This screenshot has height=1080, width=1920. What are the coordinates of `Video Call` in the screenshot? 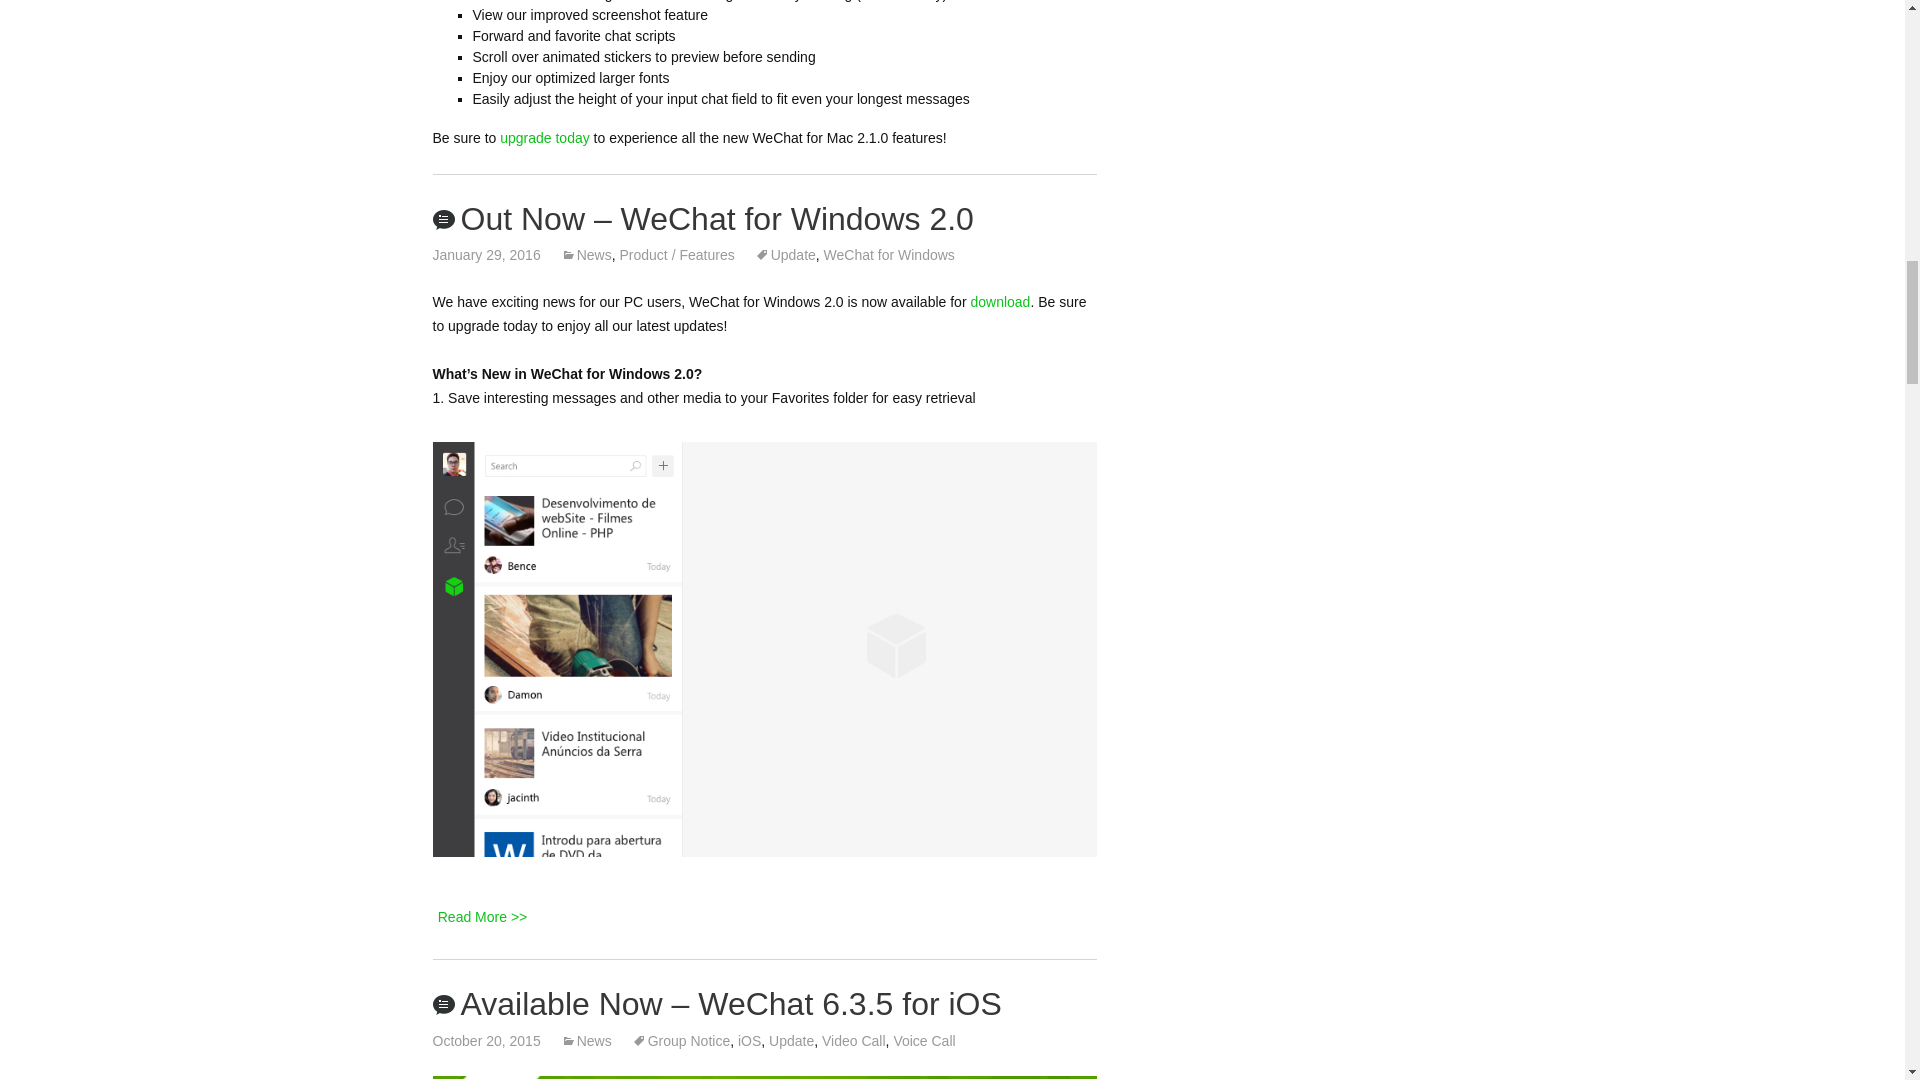 It's located at (853, 1040).